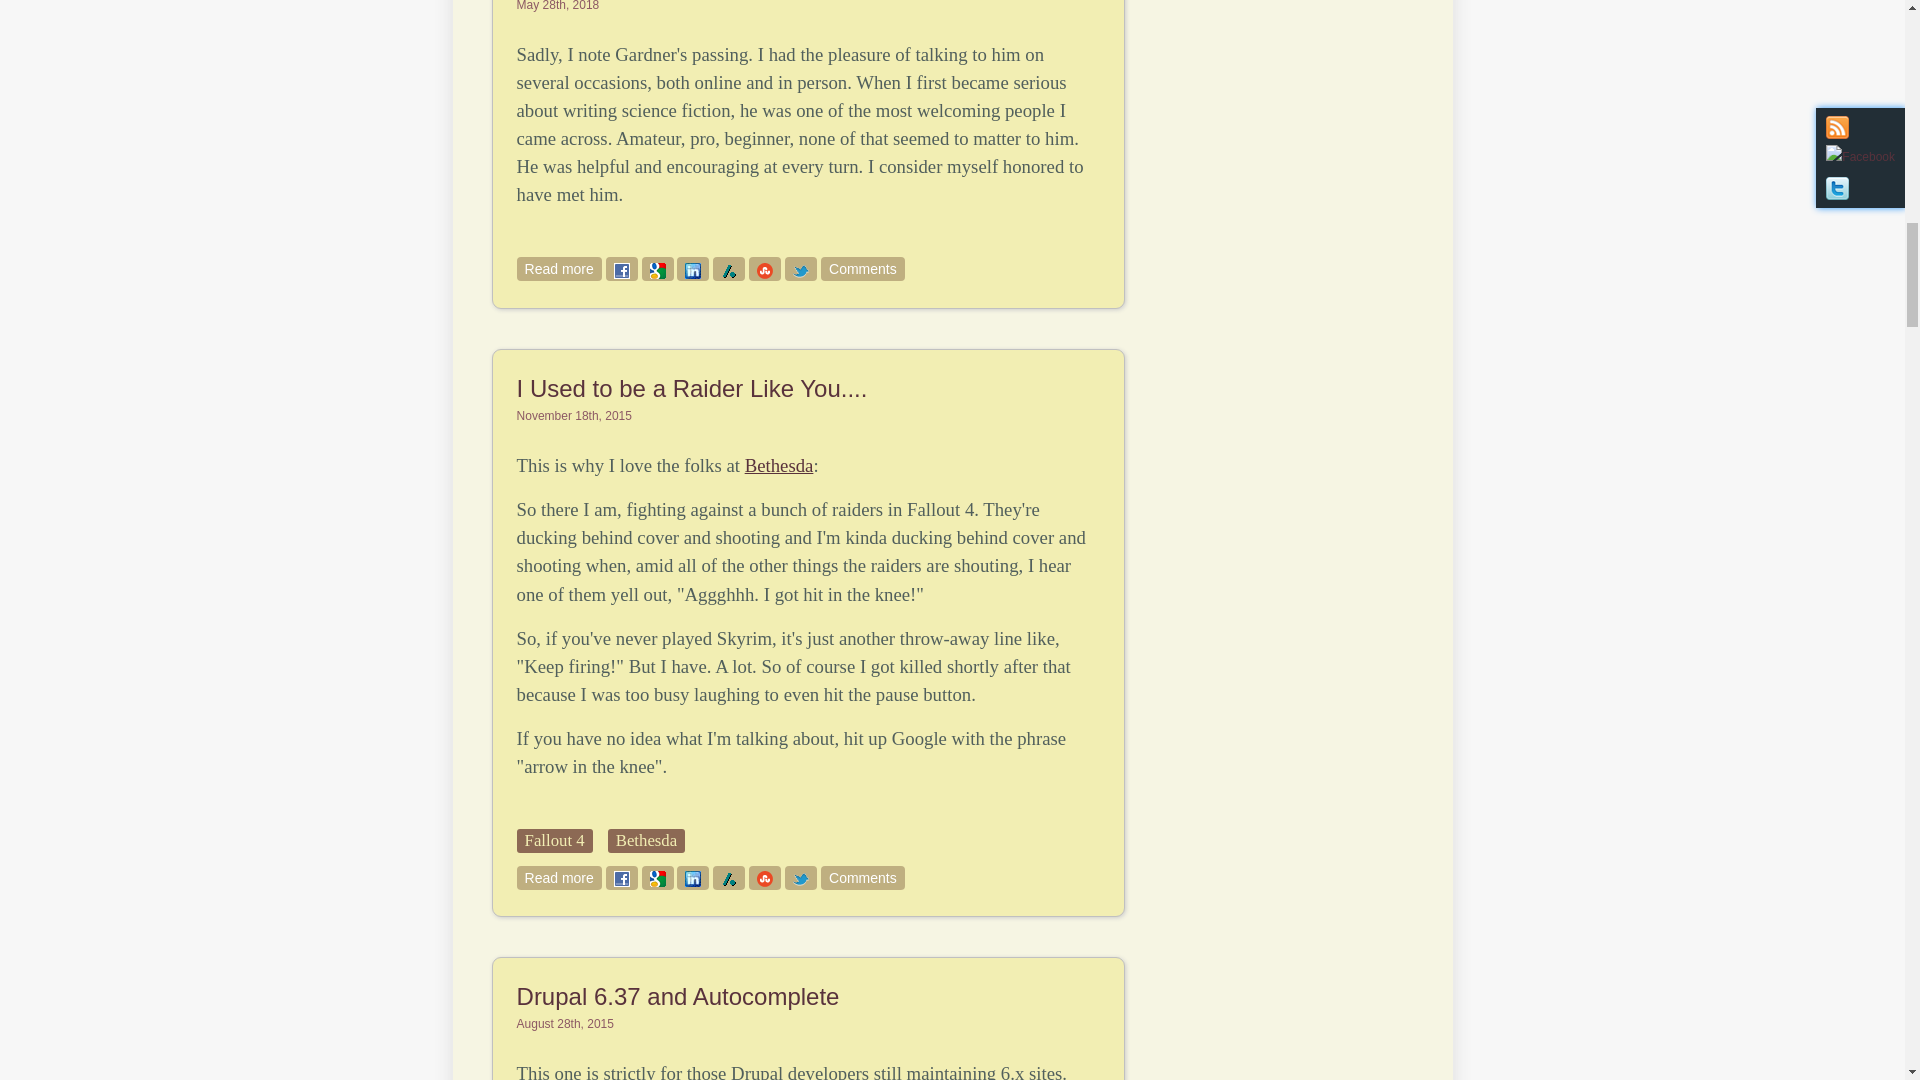  Describe the element at coordinates (622, 268) in the screenshot. I see `Fallout 4` at that location.